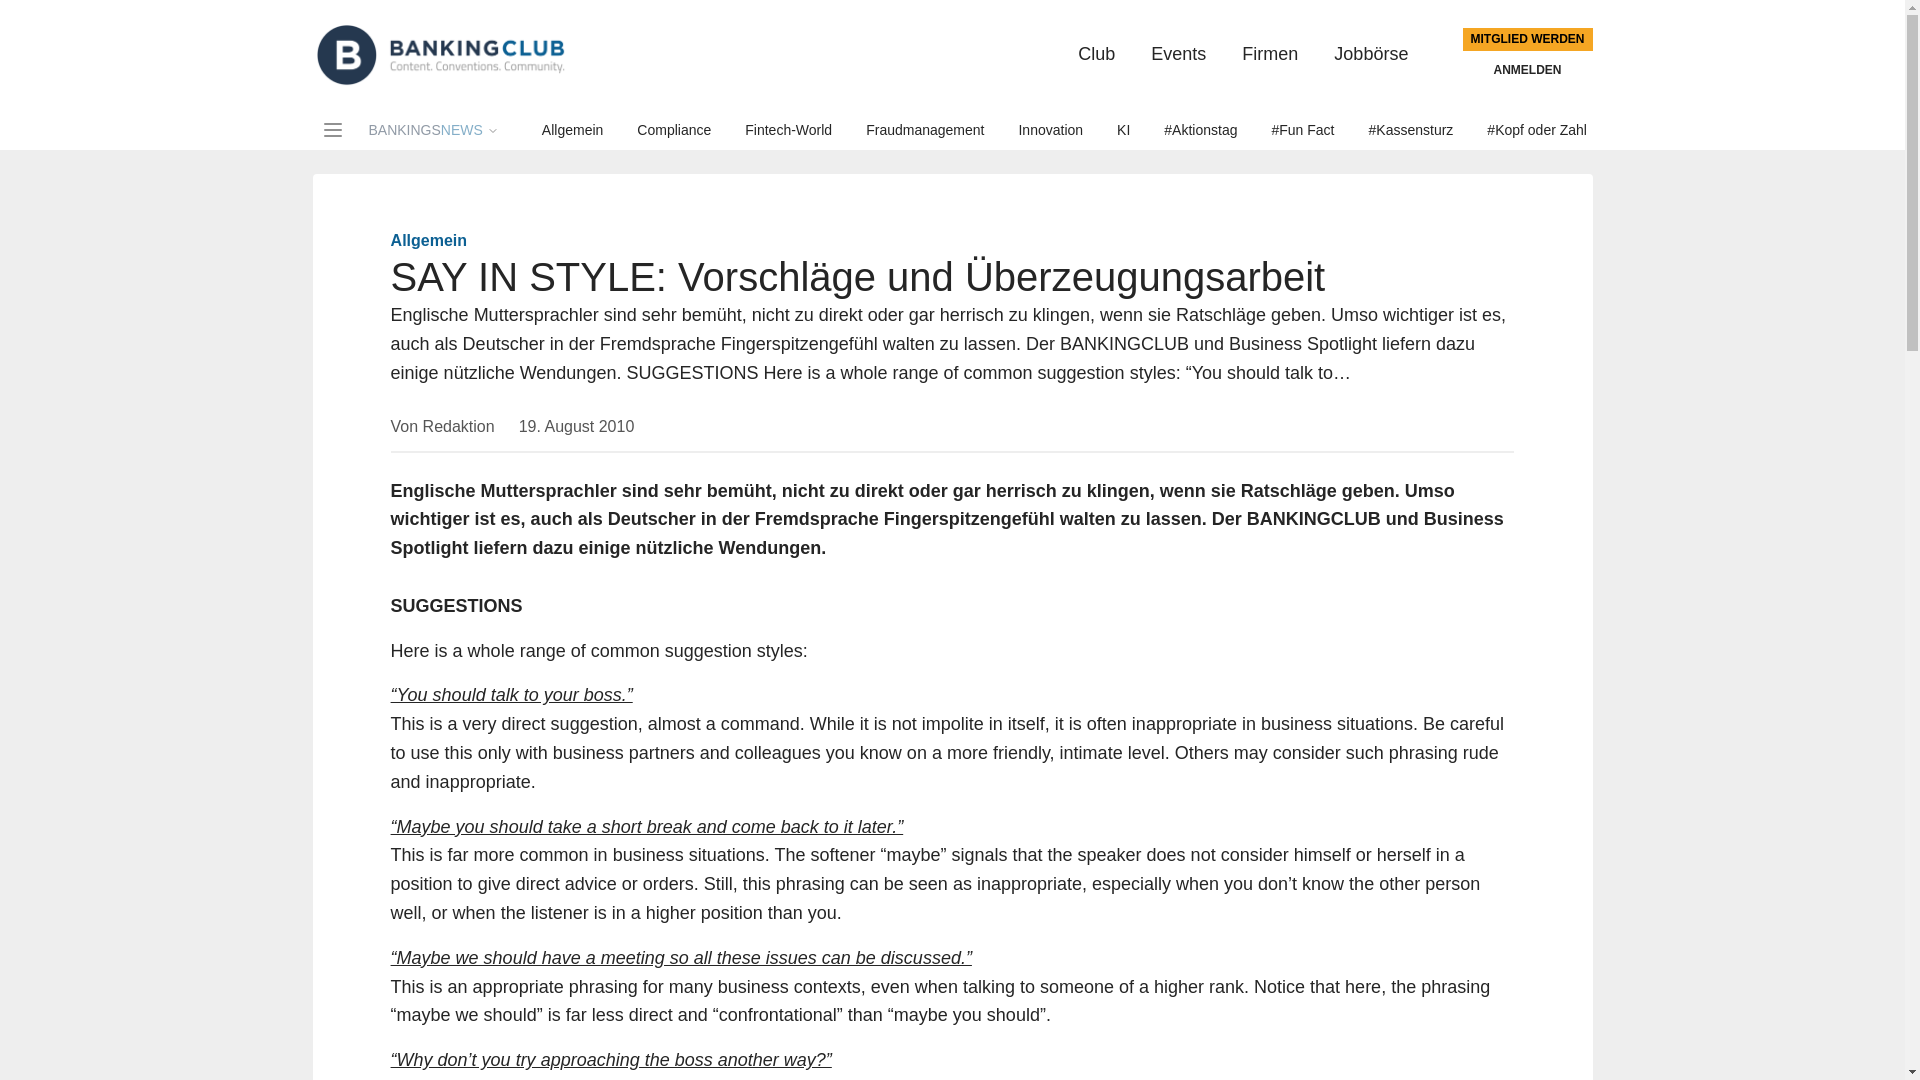  I want to click on Compliance, so click(925, 130).